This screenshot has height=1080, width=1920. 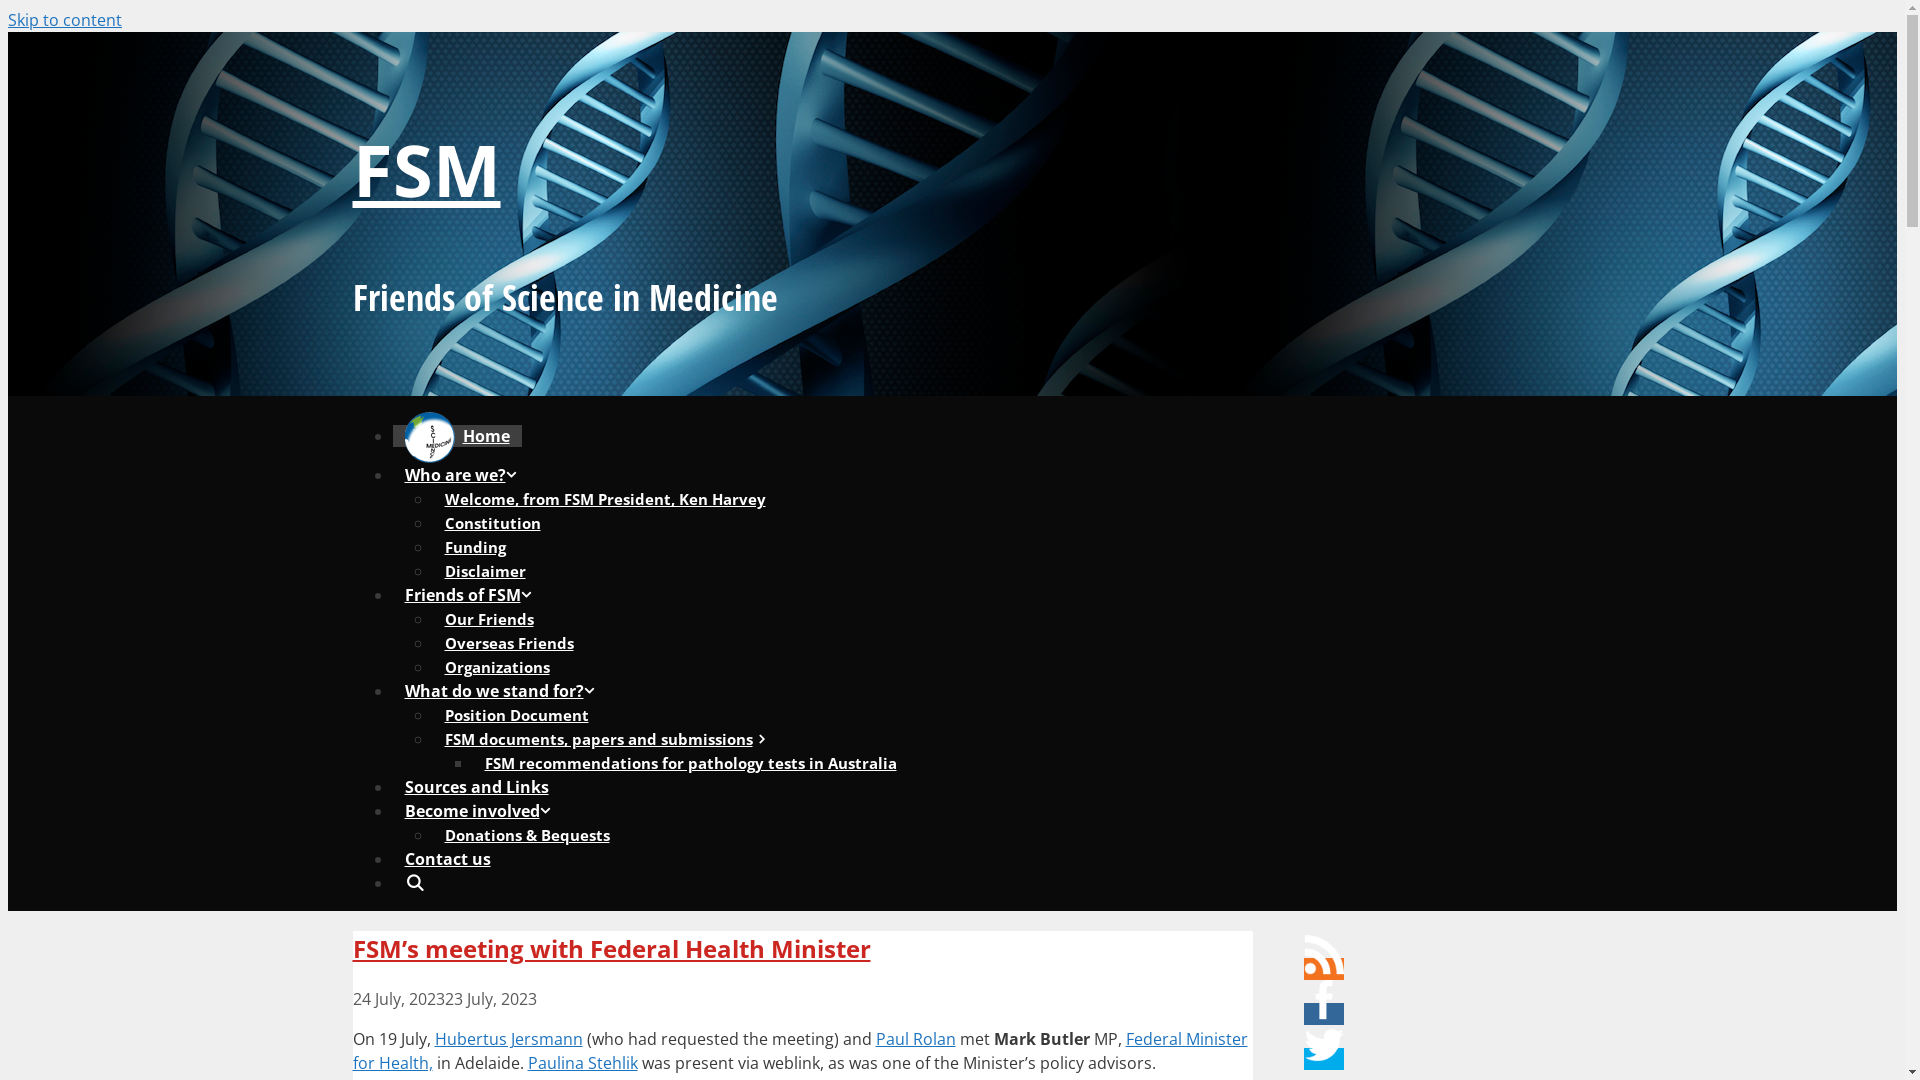 I want to click on Position Document, so click(x=516, y=715).